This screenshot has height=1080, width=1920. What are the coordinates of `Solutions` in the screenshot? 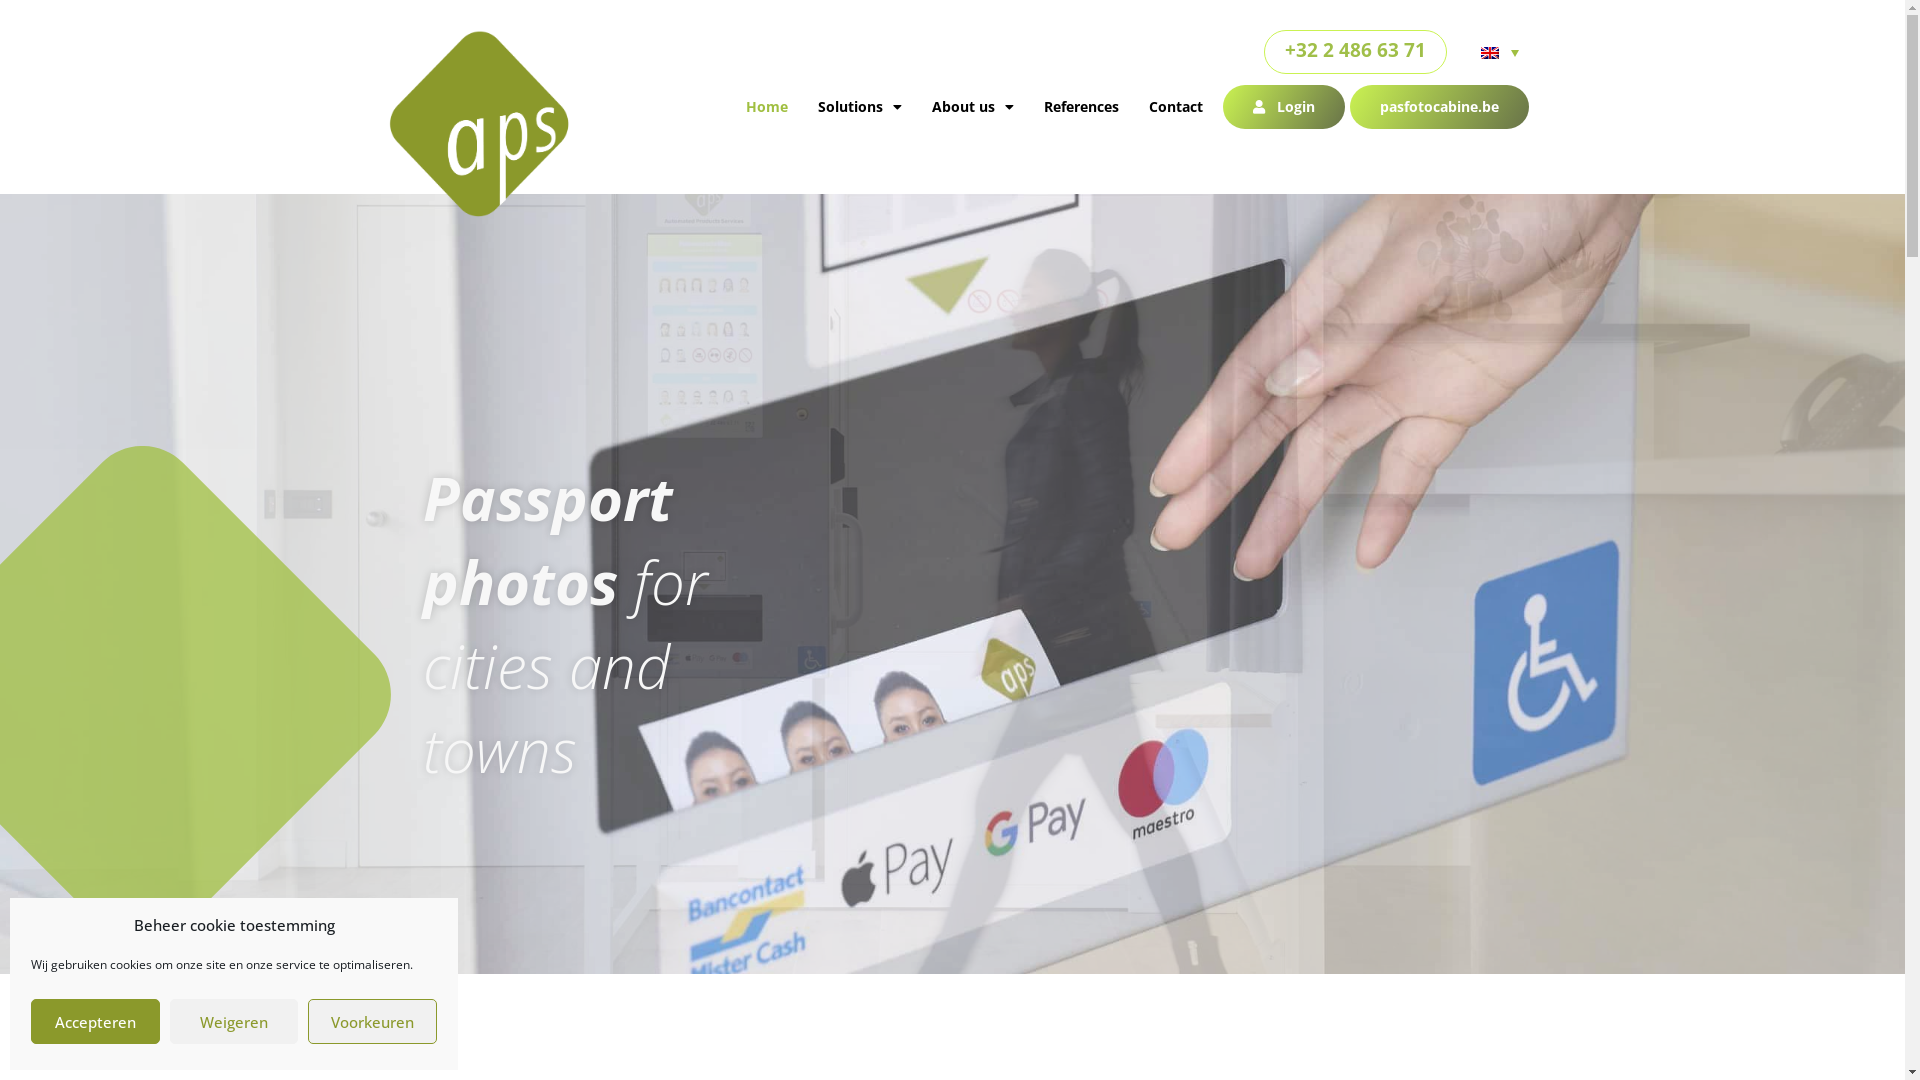 It's located at (860, 107).